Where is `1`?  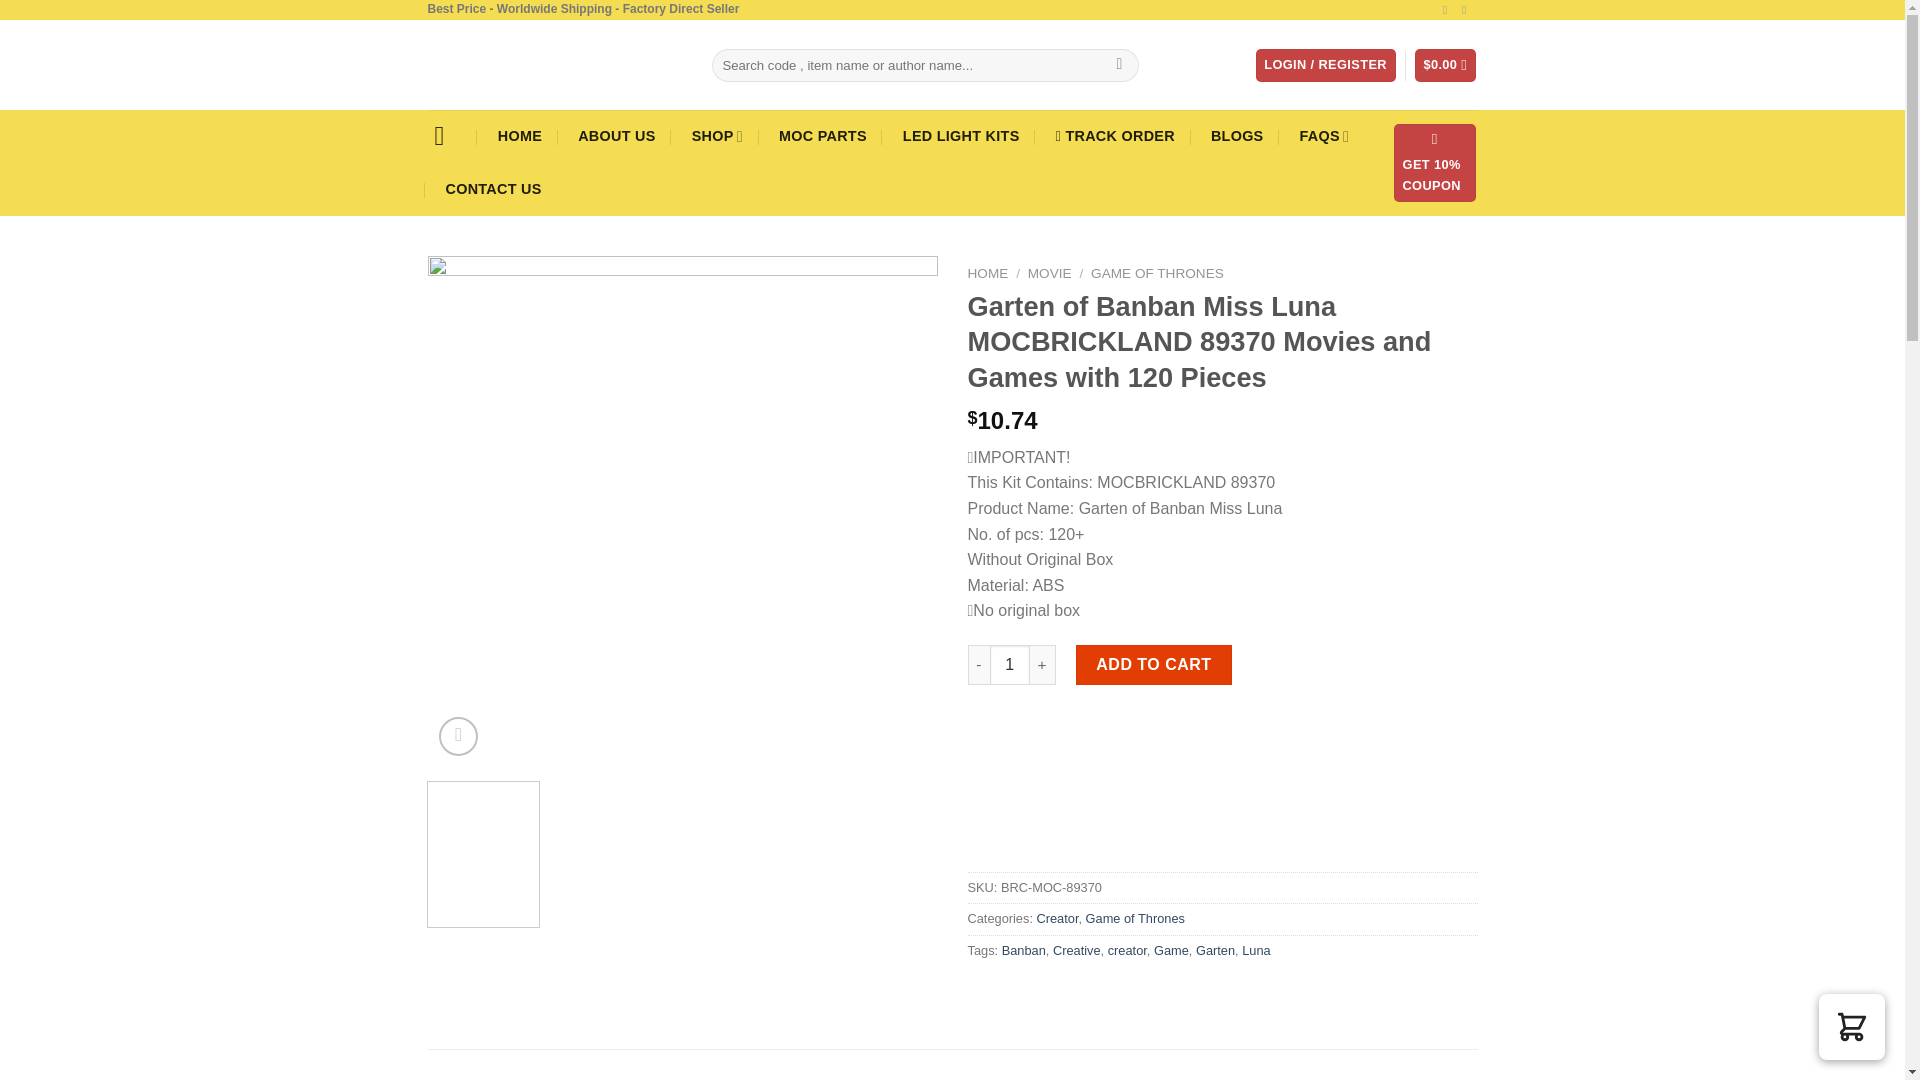 1 is located at coordinates (1010, 664).